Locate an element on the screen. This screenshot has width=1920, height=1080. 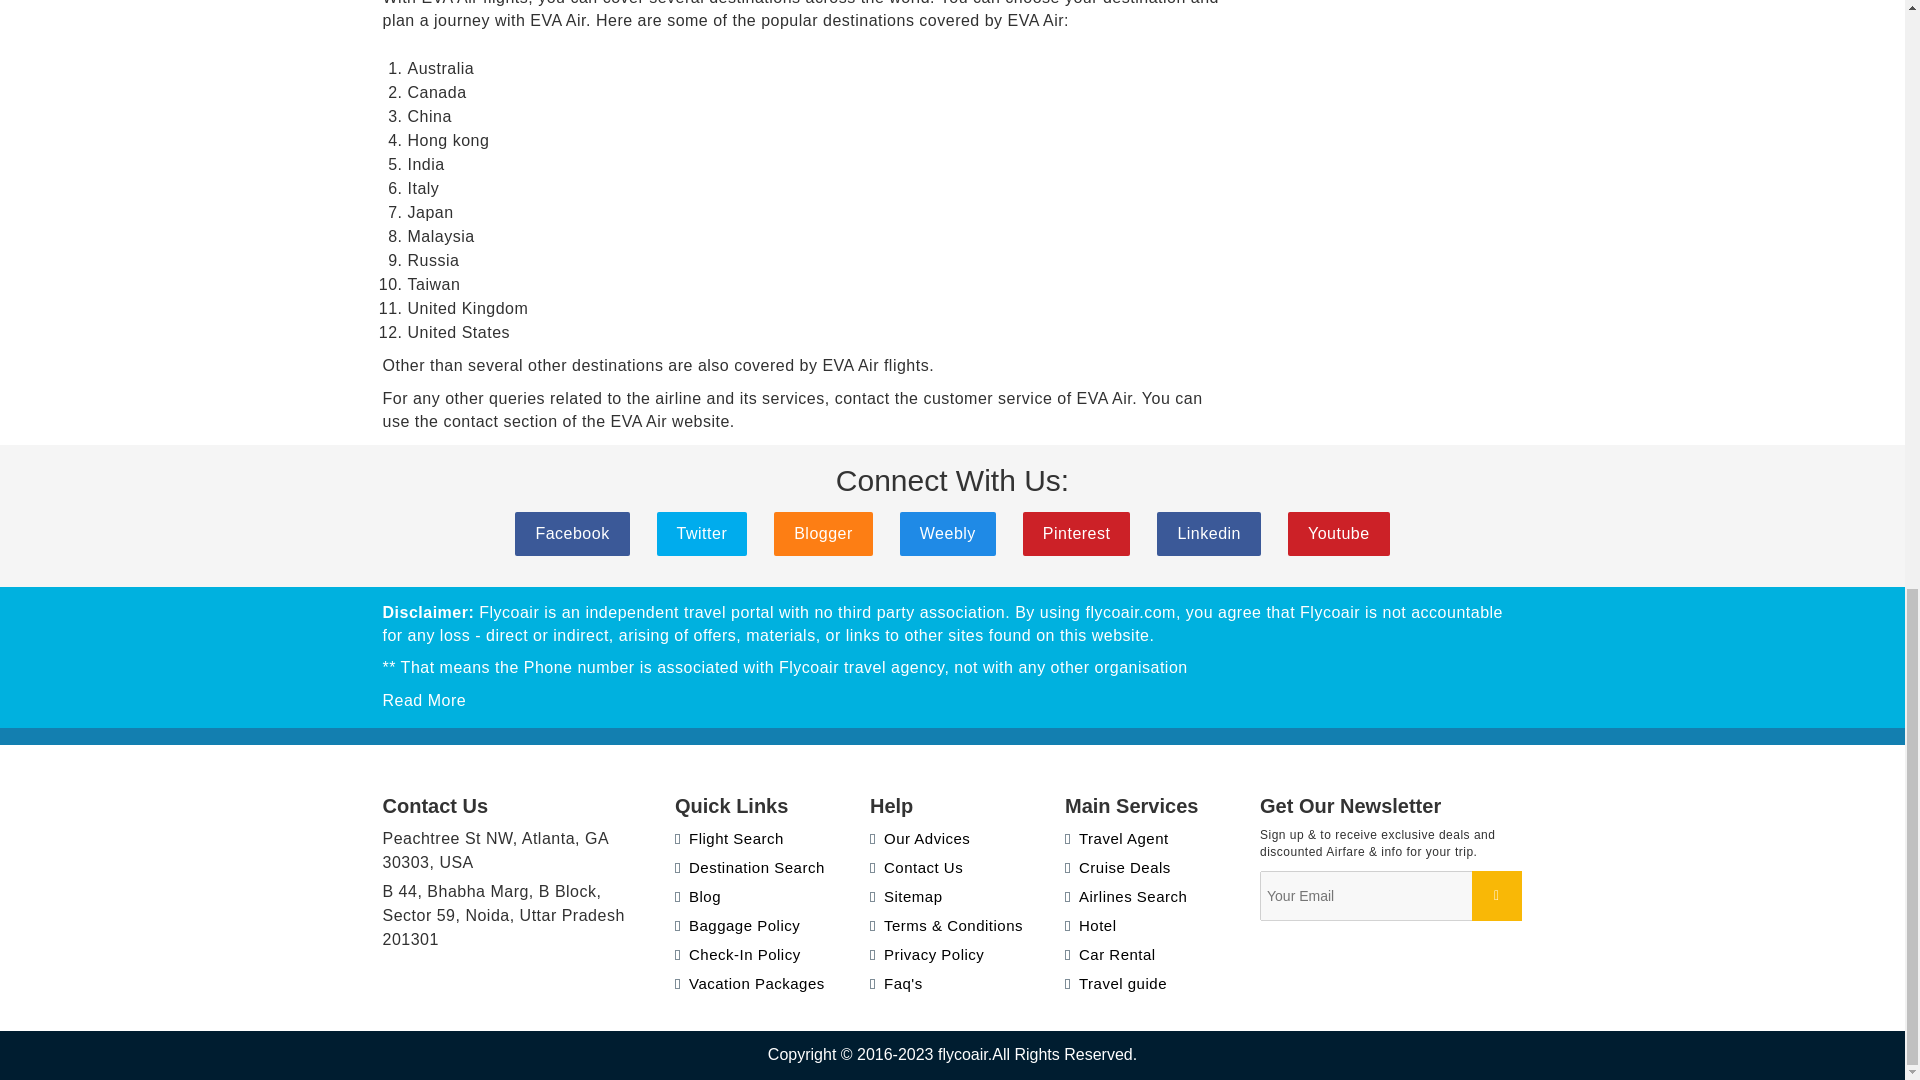
Check-In Policy is located at coordinates (738, 954).